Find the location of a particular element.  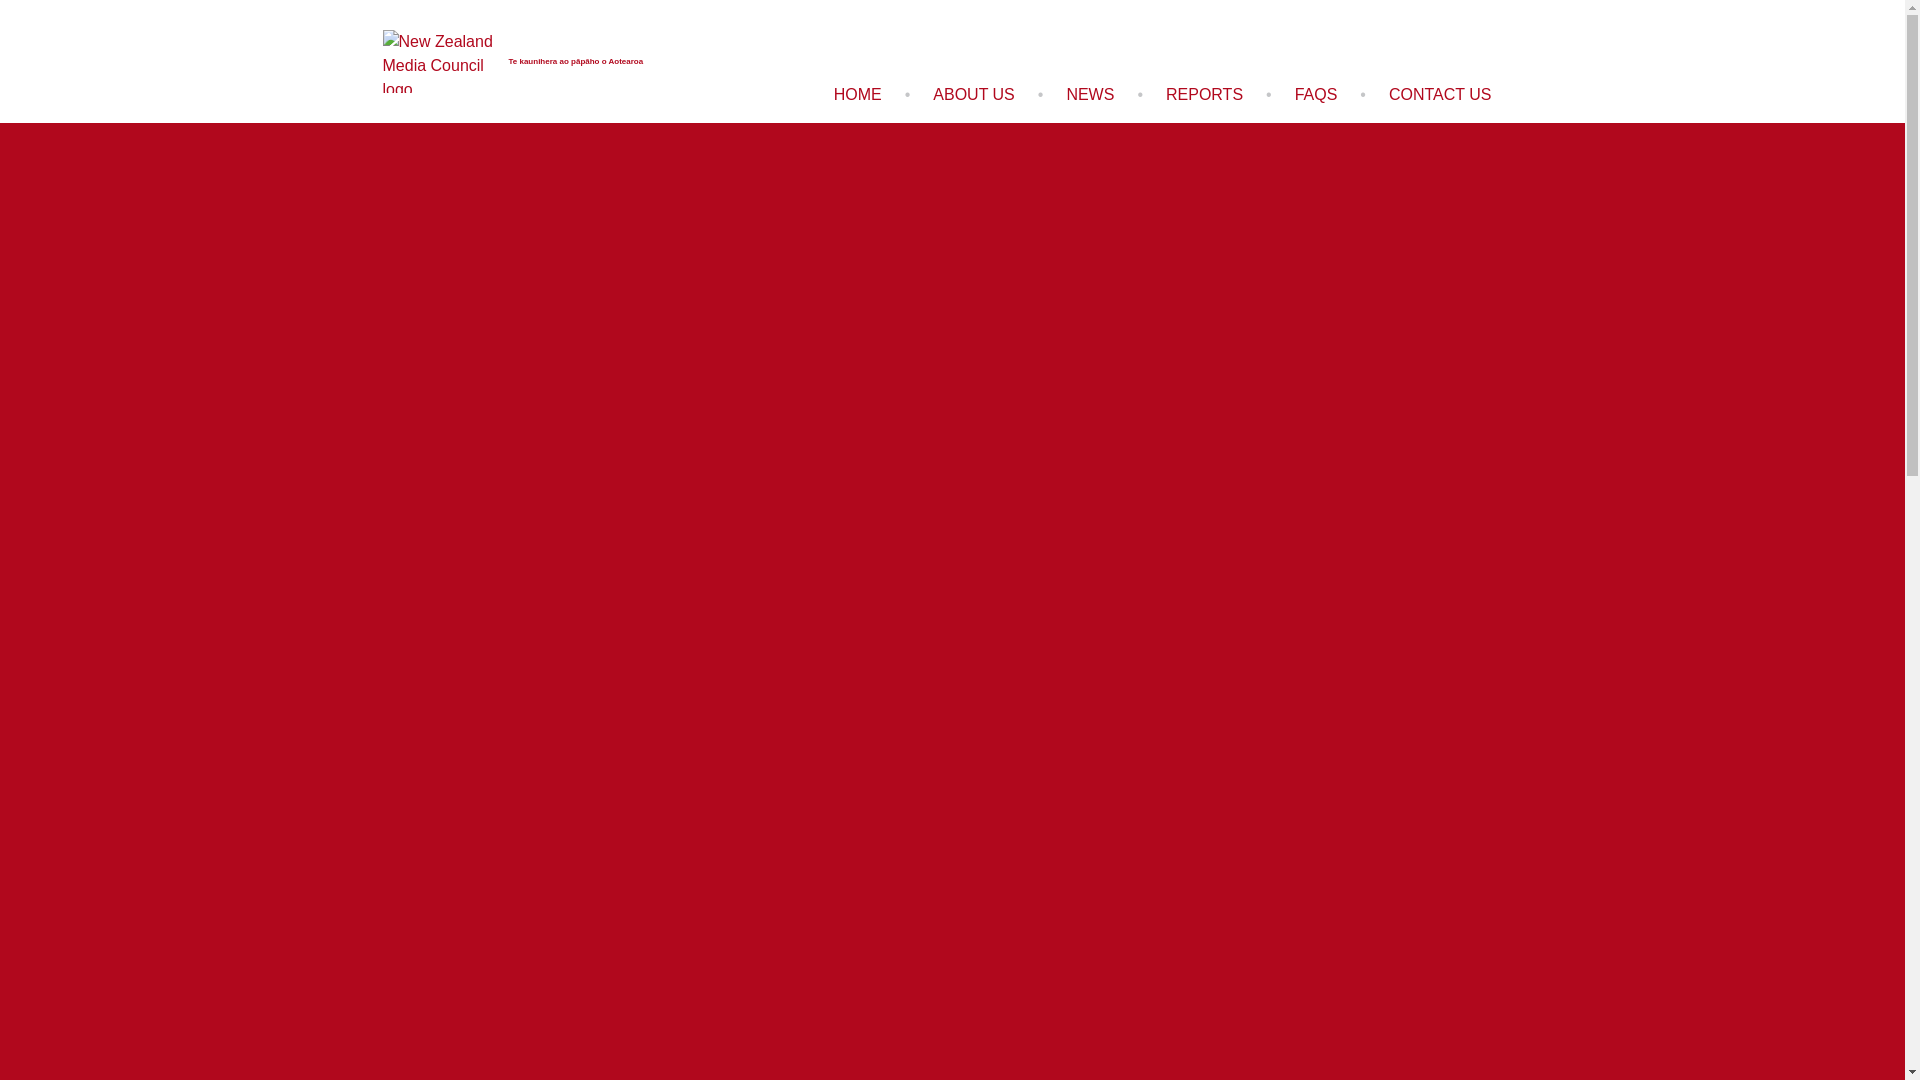

Frequently Asked Questions is located at coordinates (1316, 94).